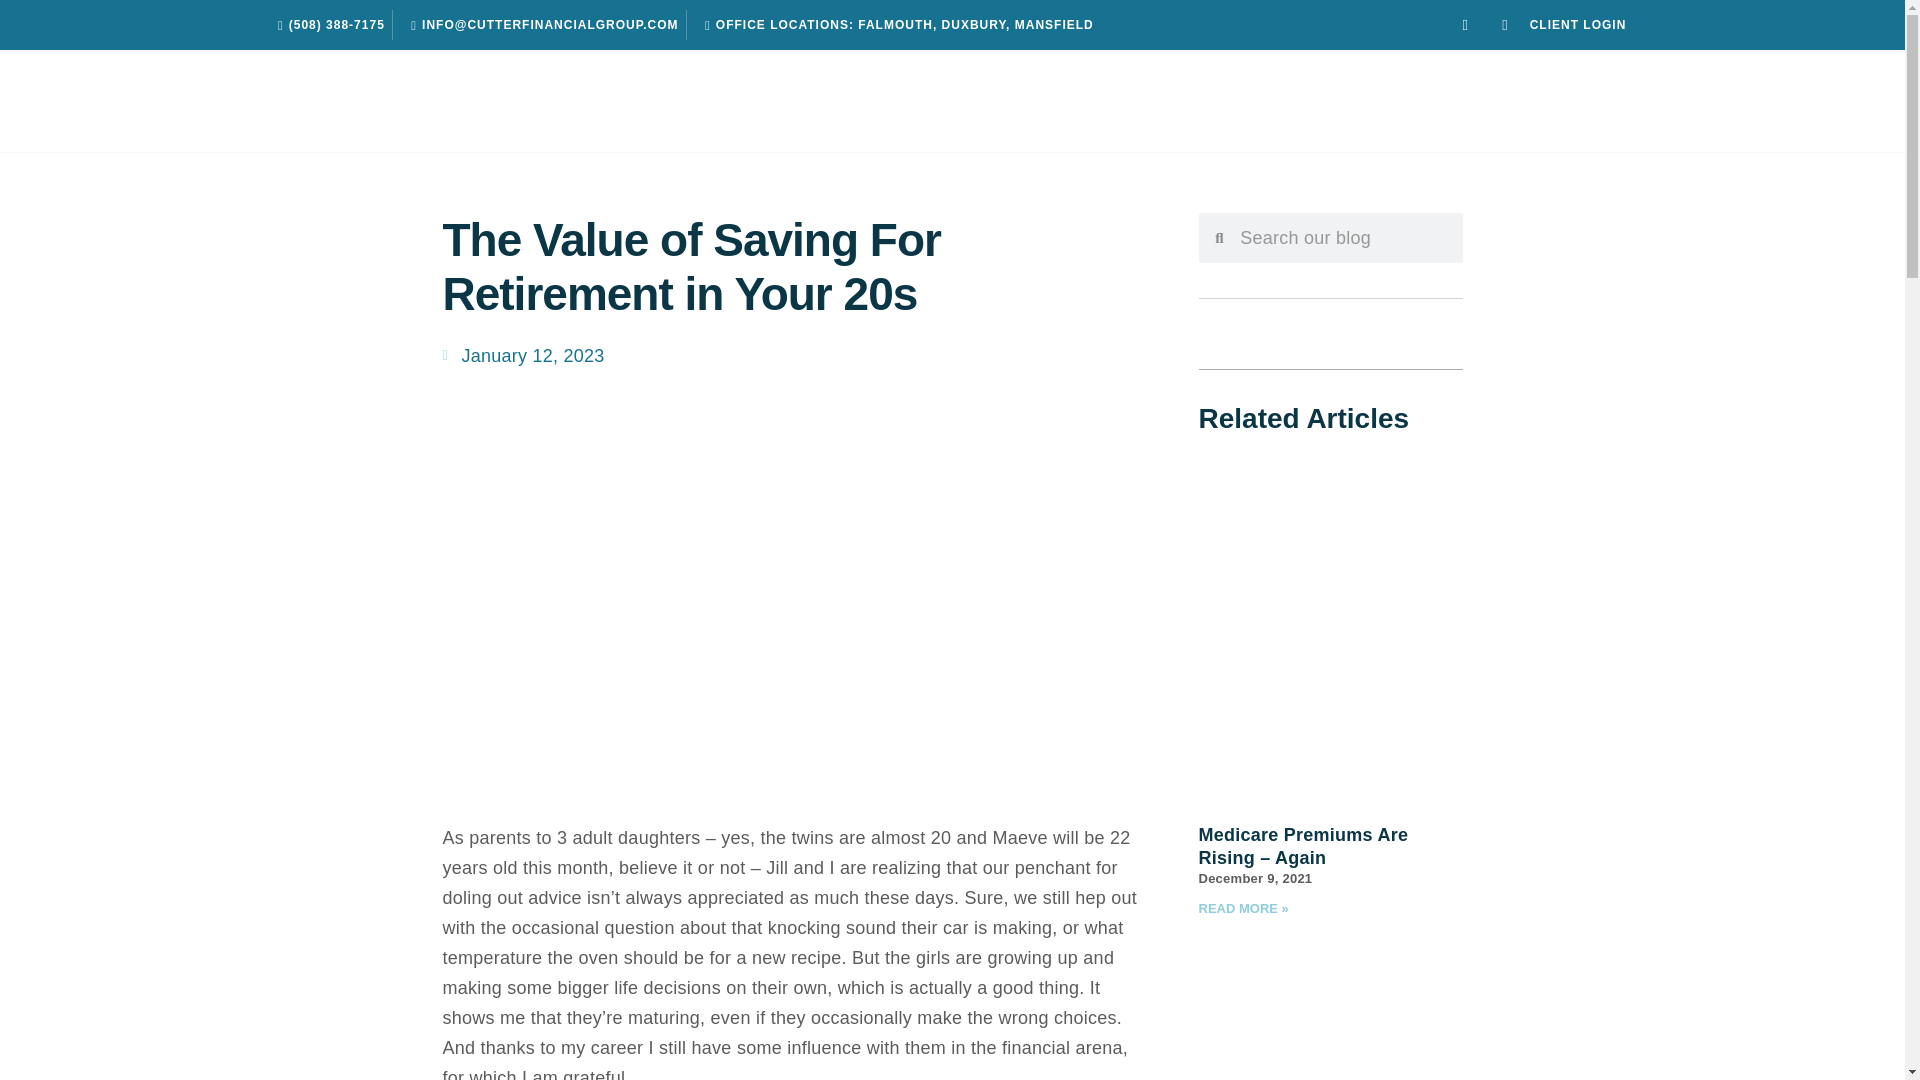  Describe the element at coordinates (1578, 24) in the screenshot. I see `CLIENT LOGIN` at that location.